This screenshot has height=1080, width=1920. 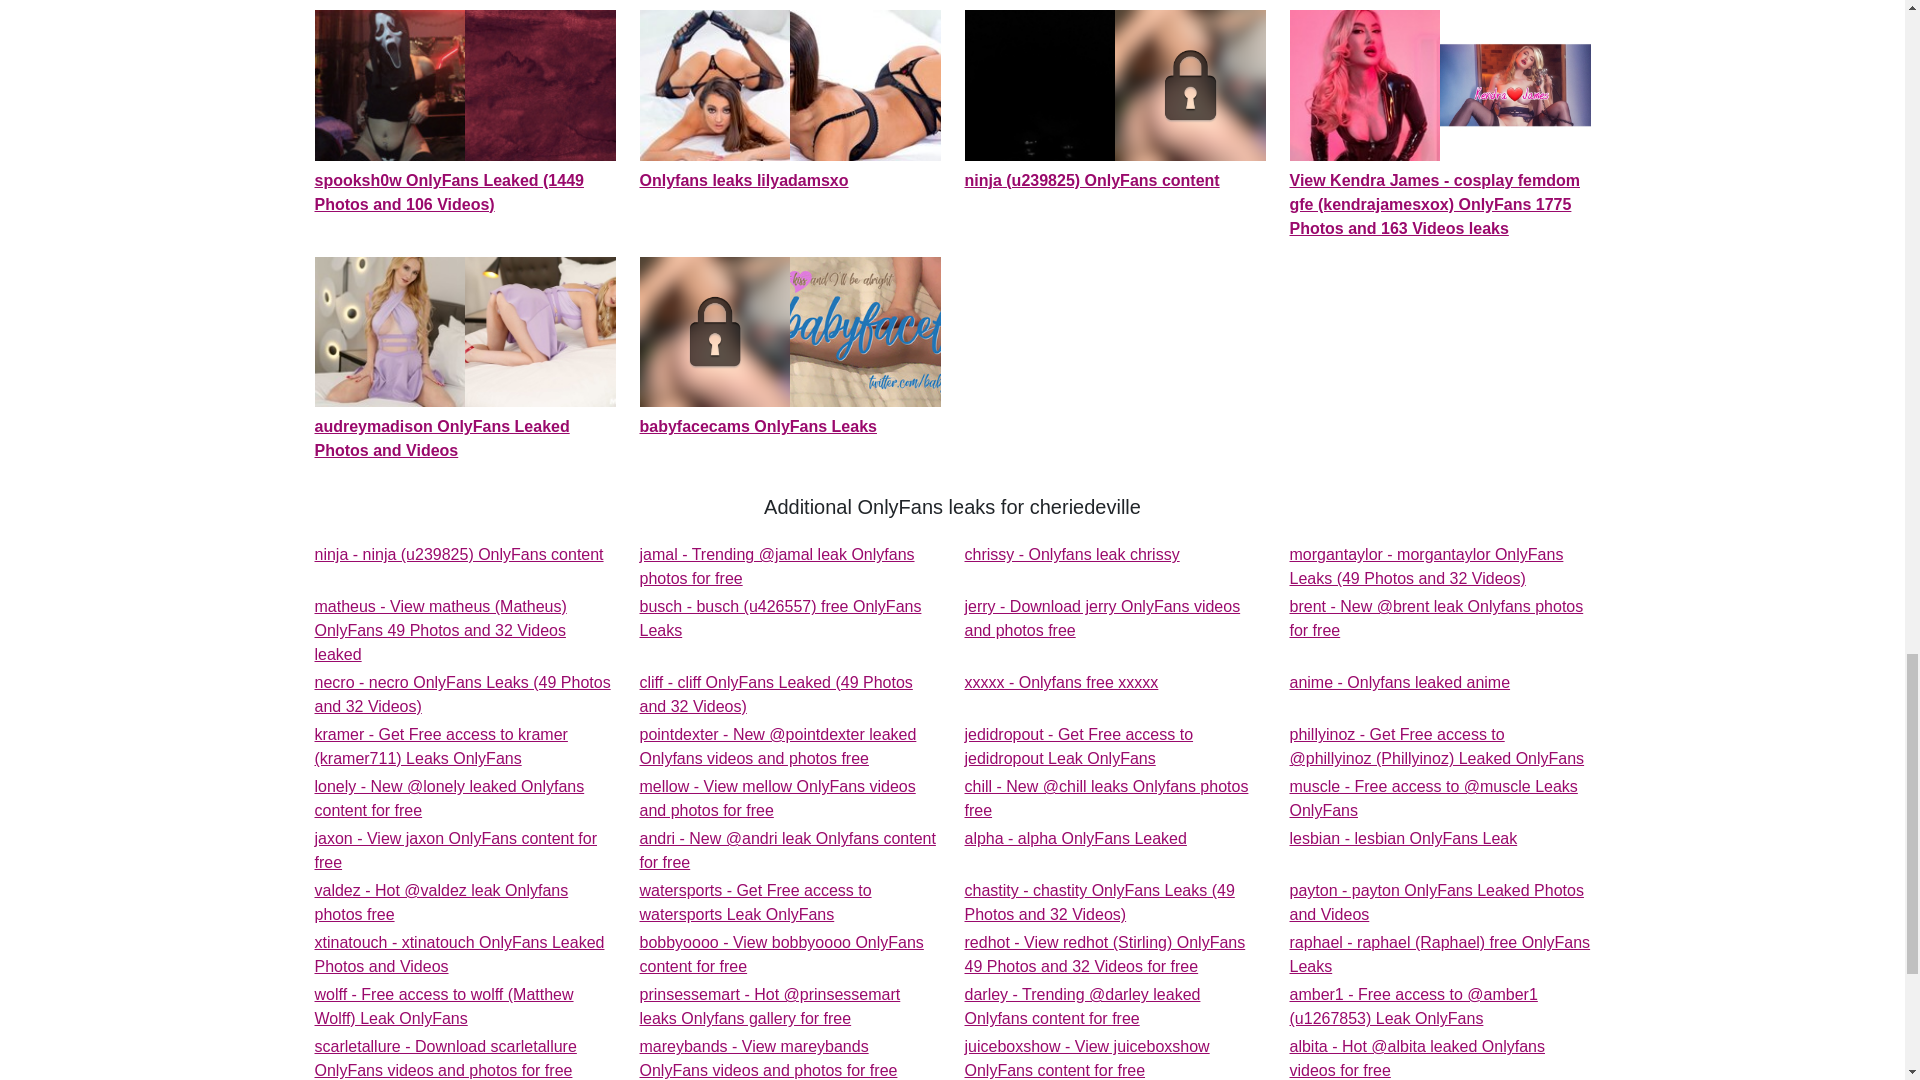 I want to click on jerry - Download jerry OnlyFans videos and photos free, so click(x=1070, y=554).